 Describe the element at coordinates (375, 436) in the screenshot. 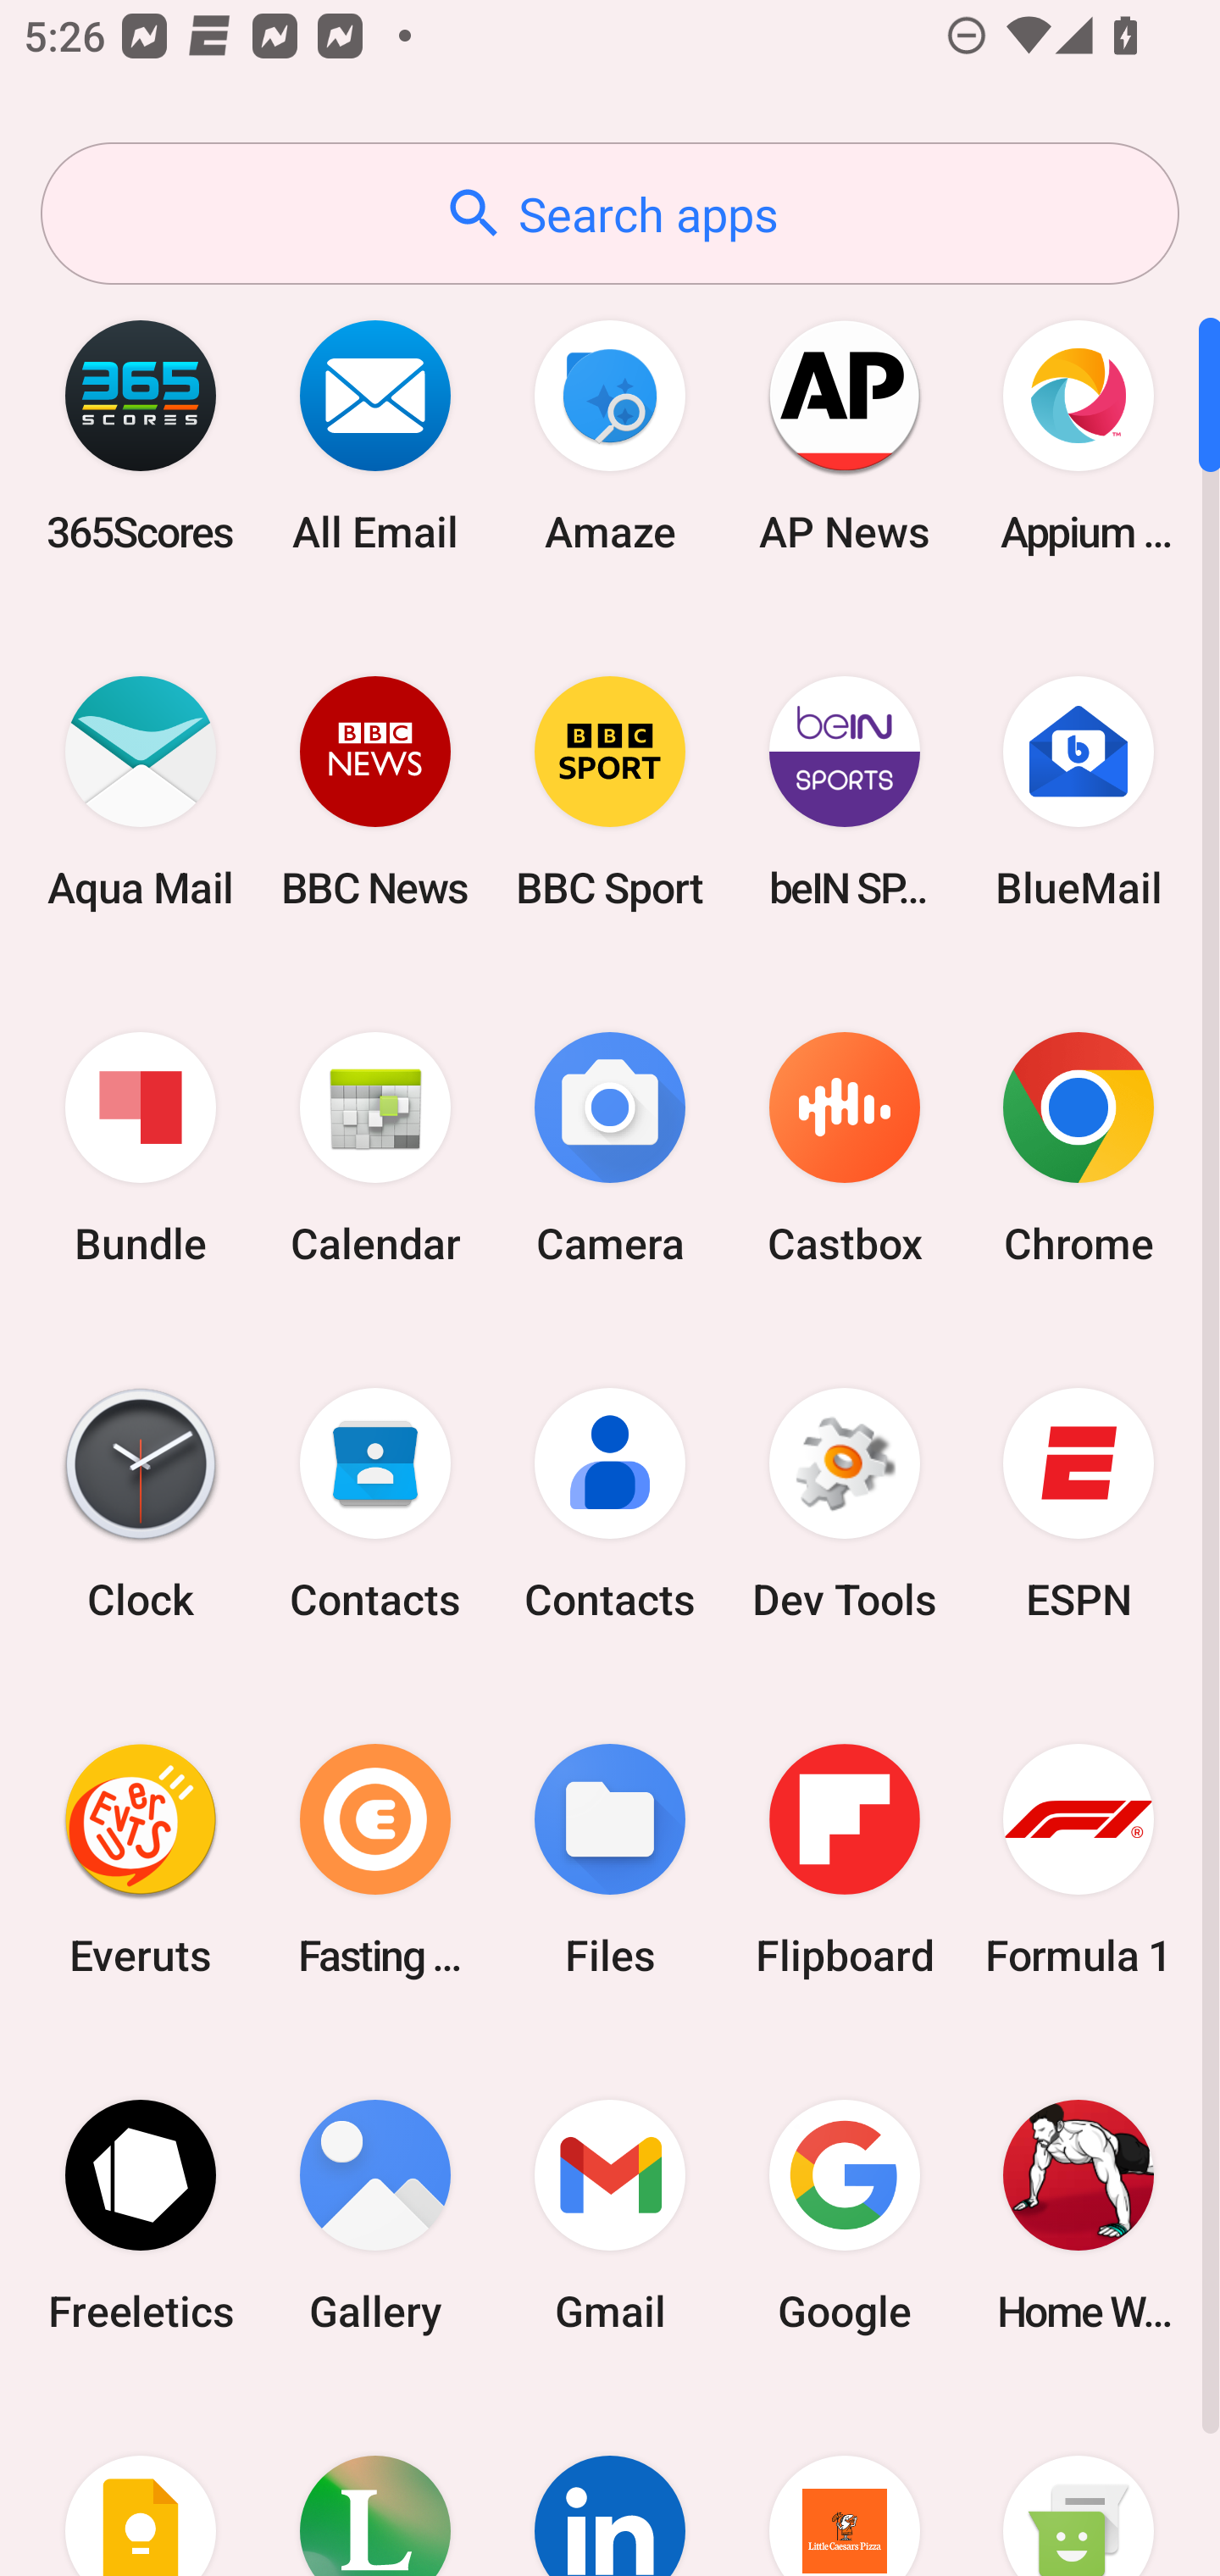

I see `All Email` at that location.